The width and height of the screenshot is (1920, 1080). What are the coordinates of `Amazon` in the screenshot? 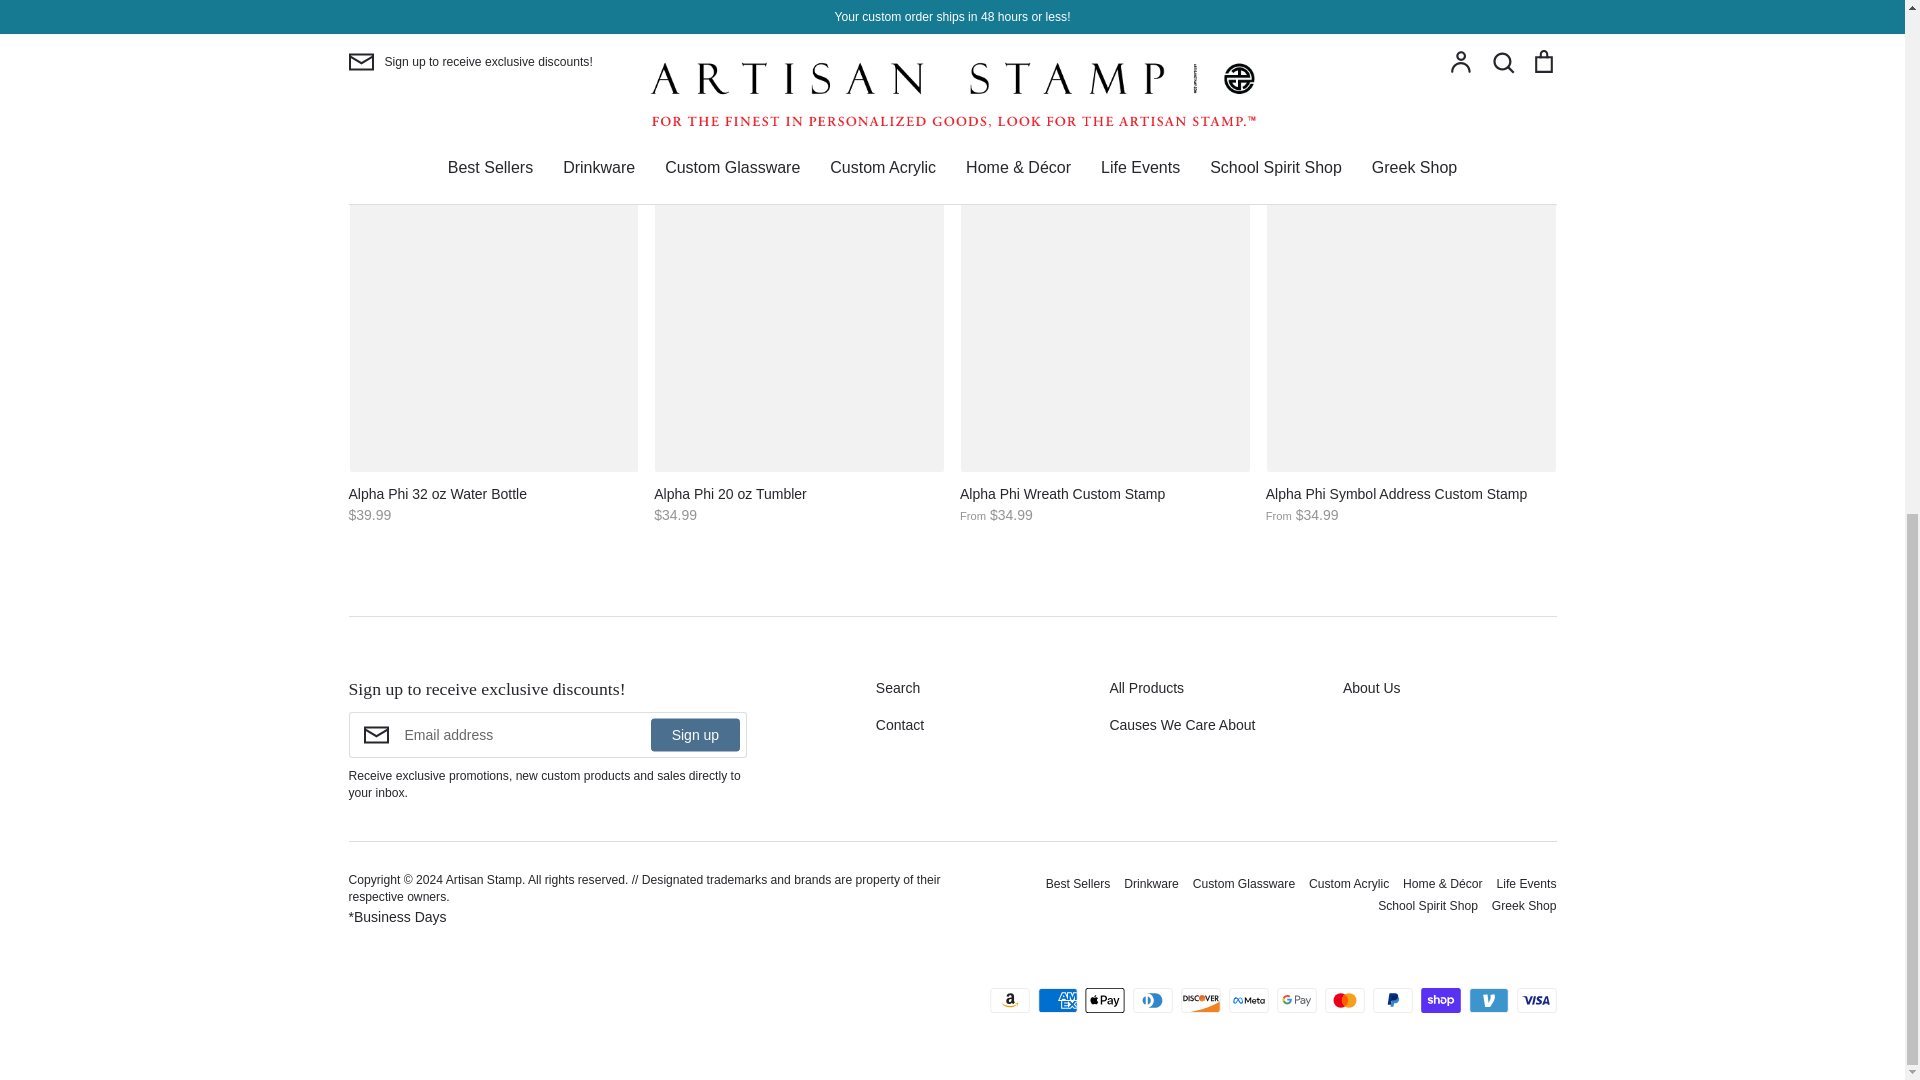 It's located at (1010, 1000).